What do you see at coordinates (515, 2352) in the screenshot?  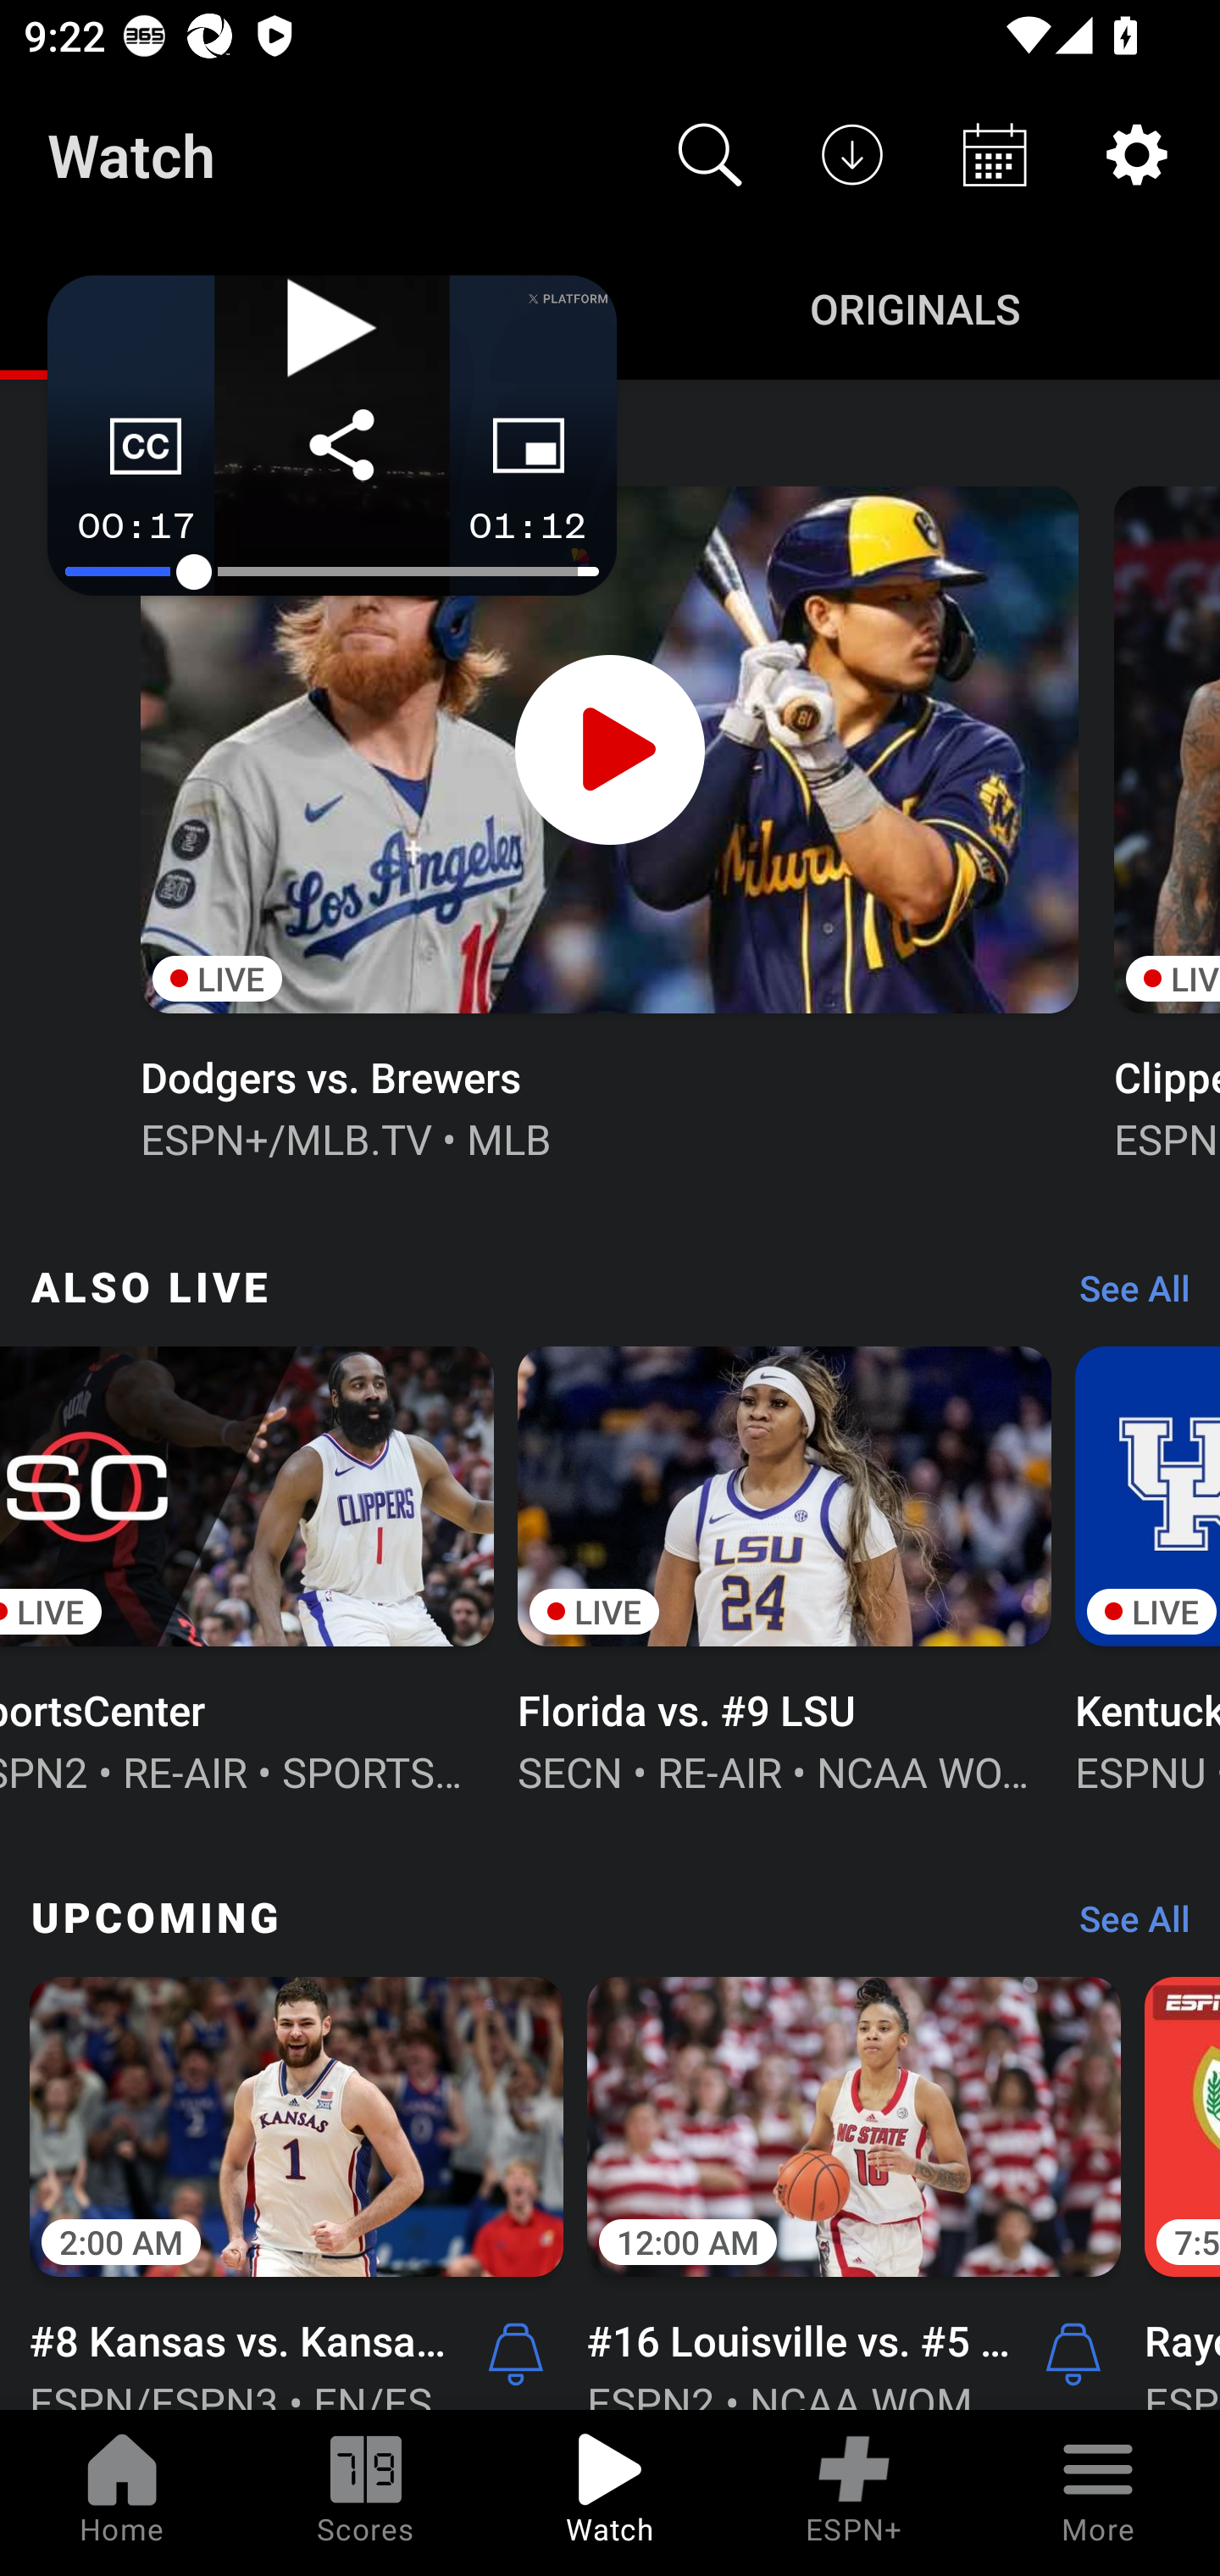 I see `Alerts` at bounding box center [515, 2352].